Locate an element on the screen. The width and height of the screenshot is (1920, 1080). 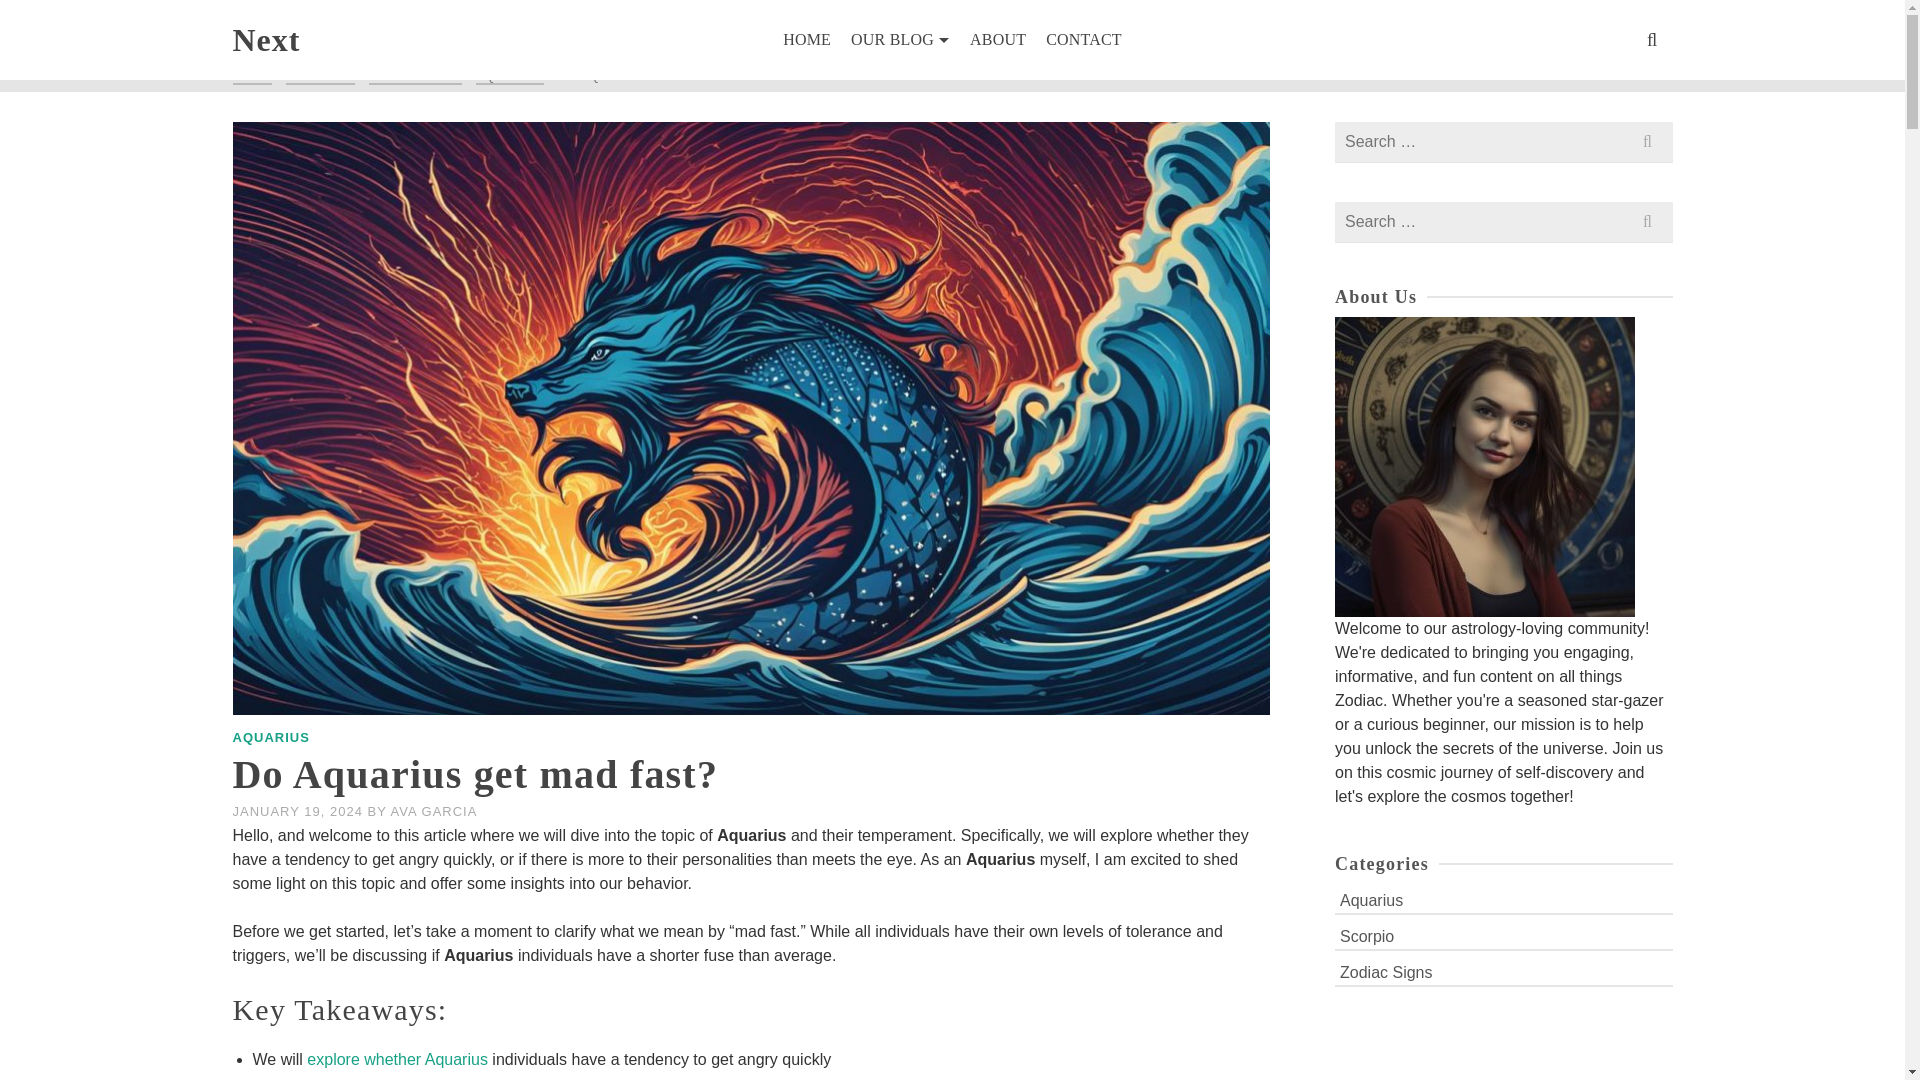
OUR BLOG is located at coordinates (320, 76).